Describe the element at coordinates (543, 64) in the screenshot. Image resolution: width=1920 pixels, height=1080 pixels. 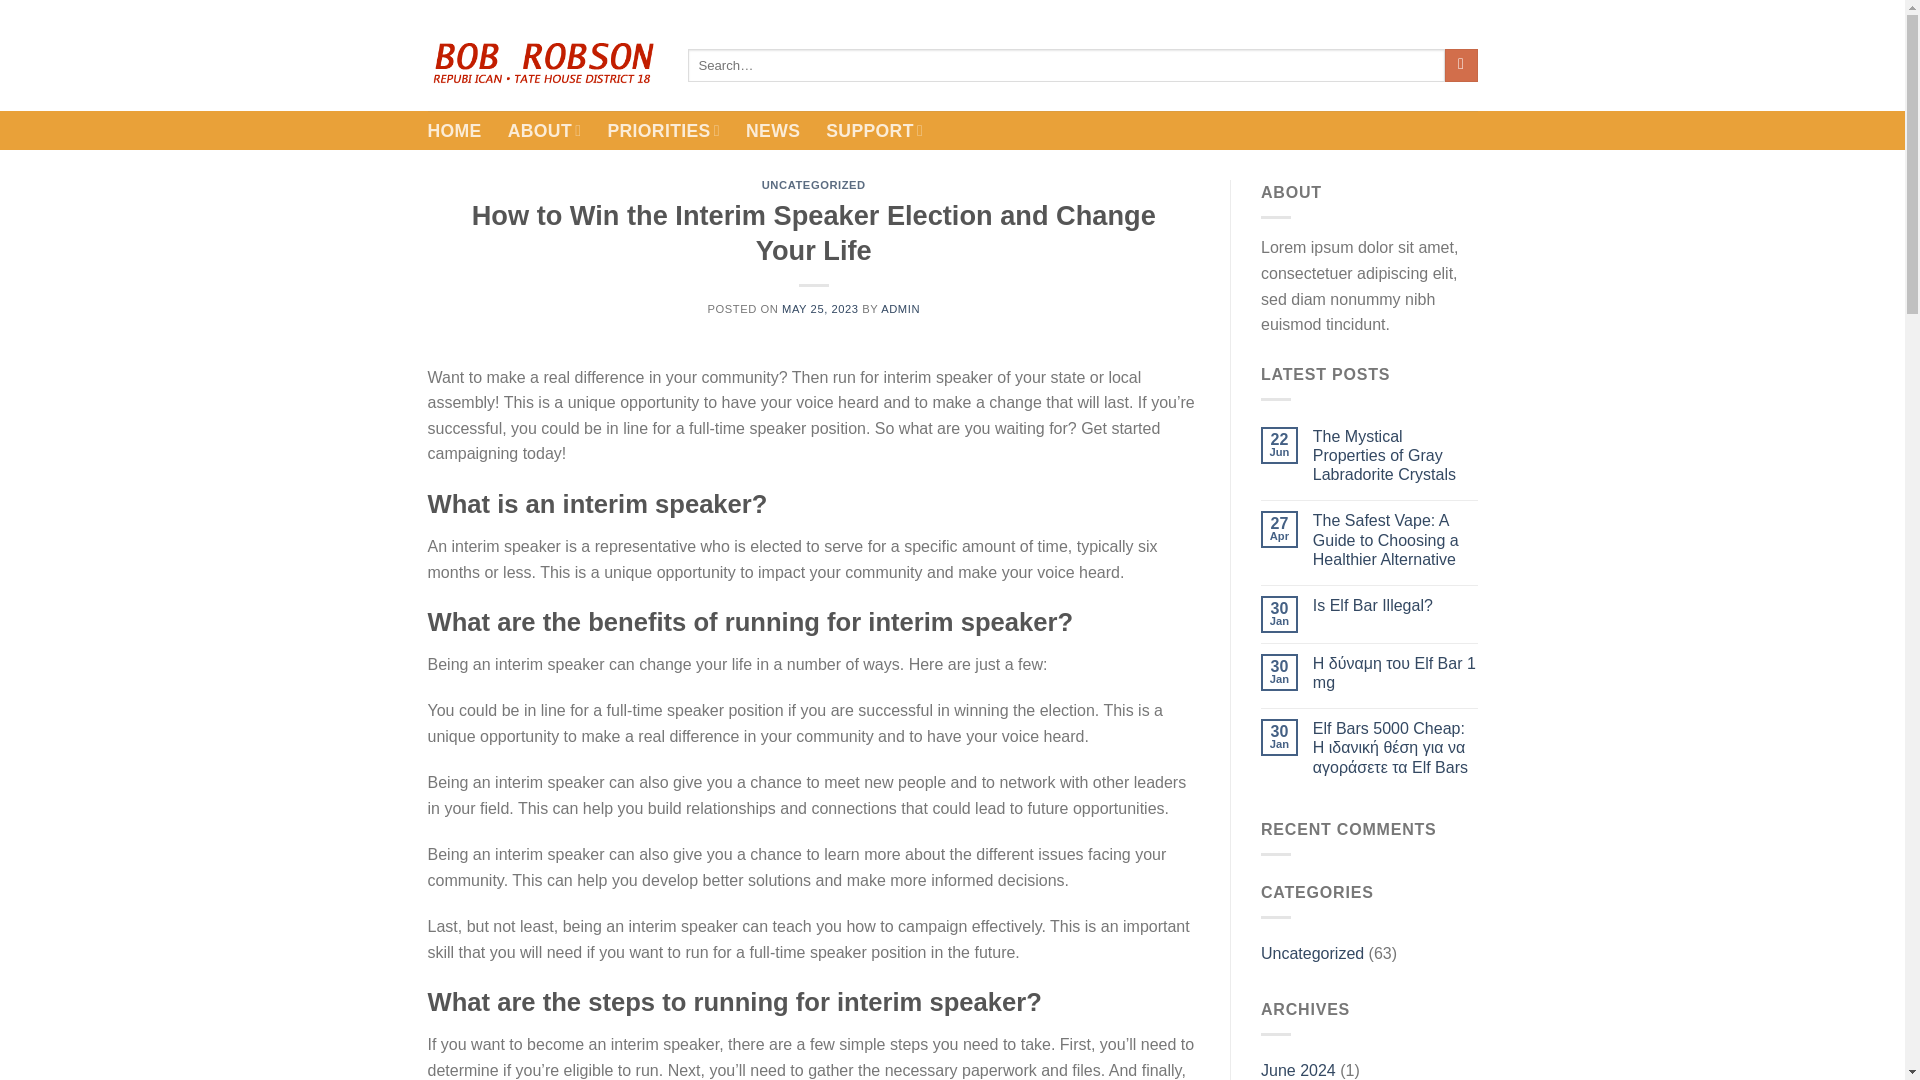
I see `Bob Robson` at that location.